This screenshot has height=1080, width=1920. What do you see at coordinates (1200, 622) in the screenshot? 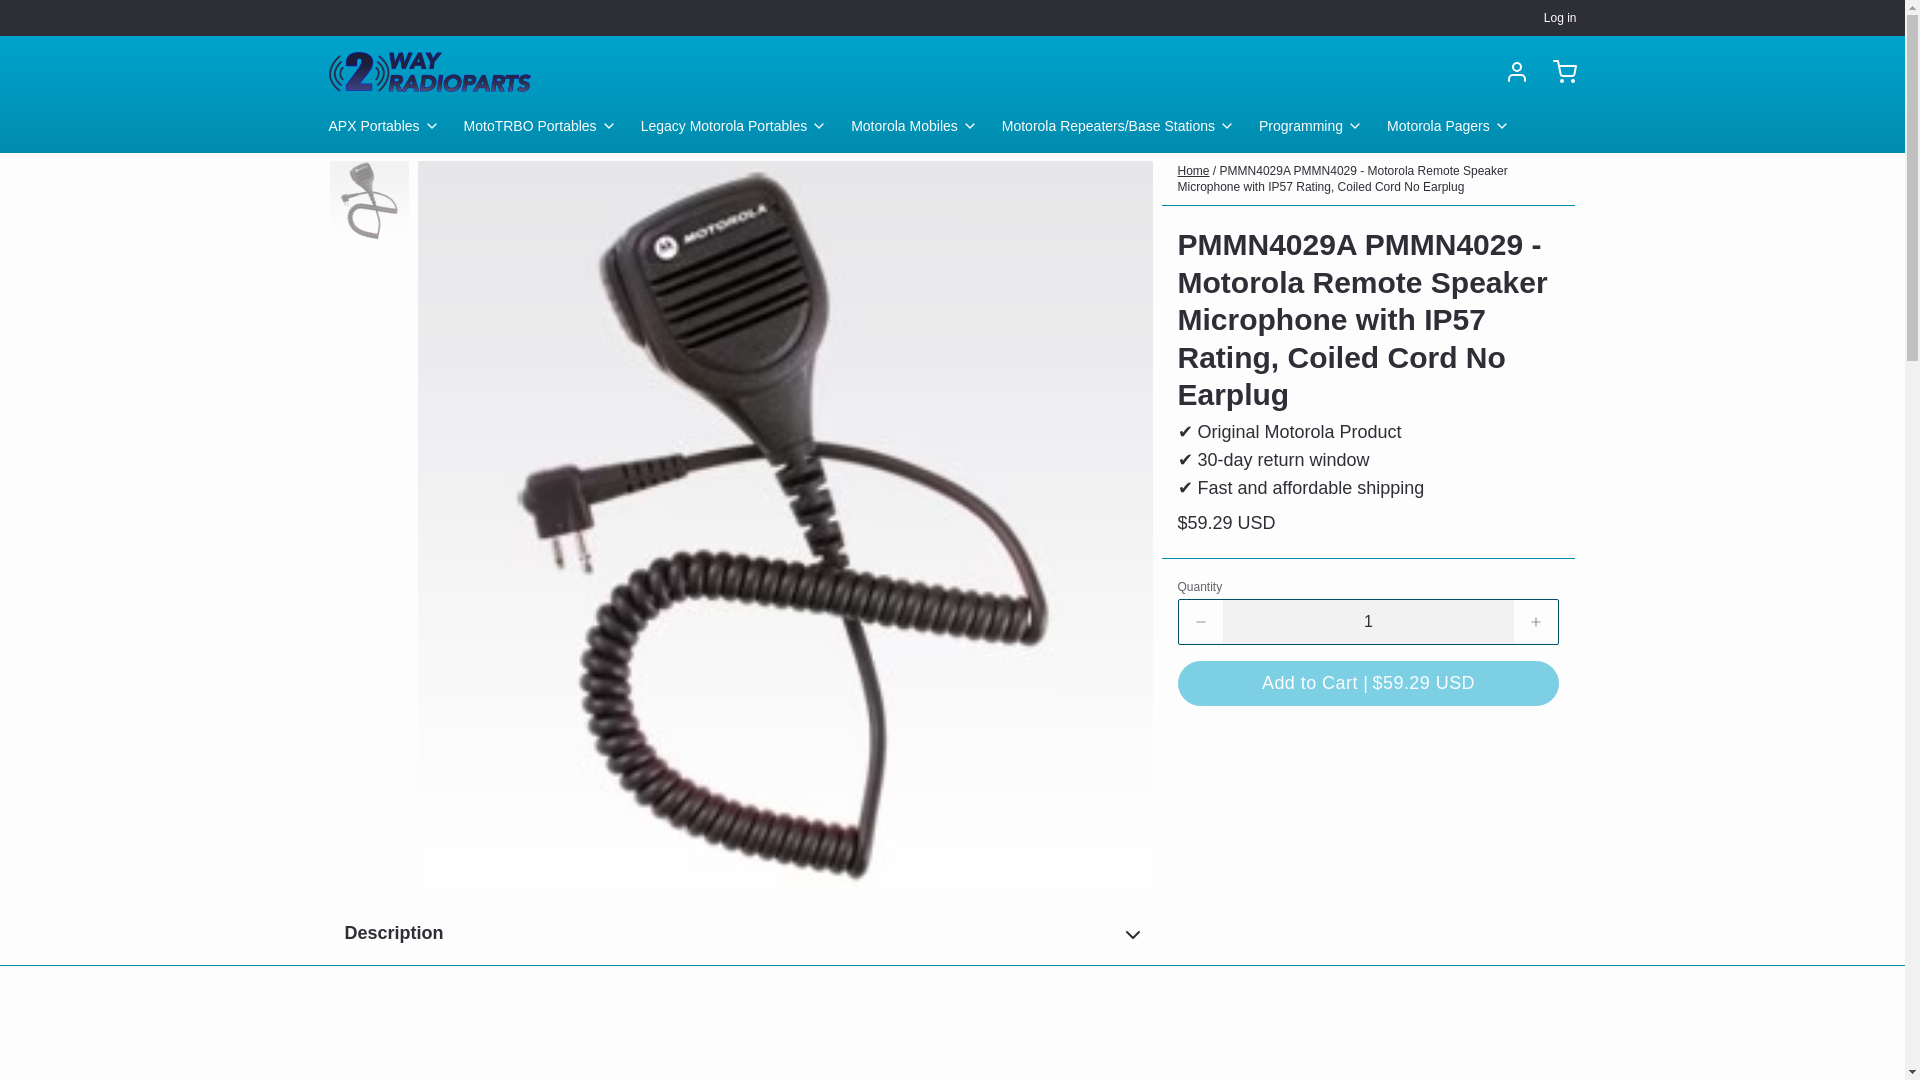
I see `Decrease quantity` at bounding box center [1200, 622].